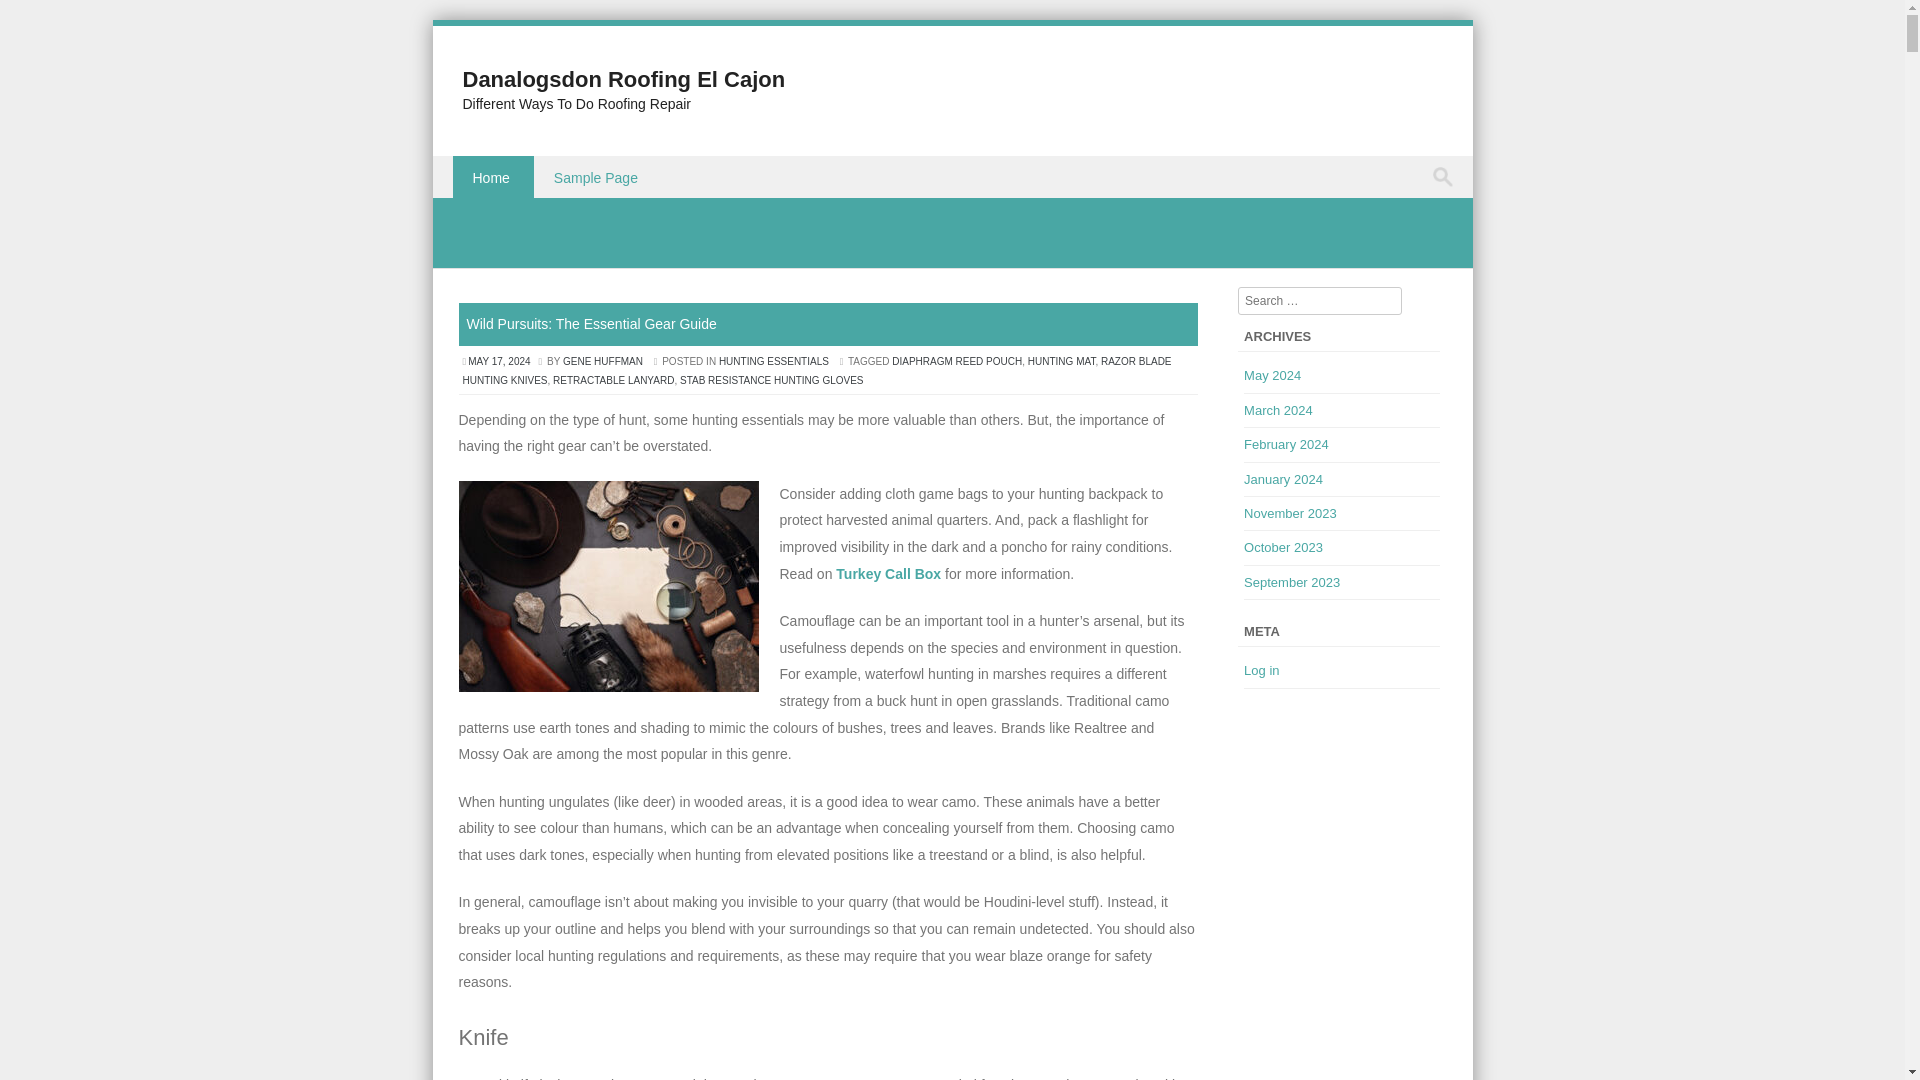  Describe the element at coordinates (956, 362) in the screenshot. I see `DIAPHRAGM REED POUCH` at that location.